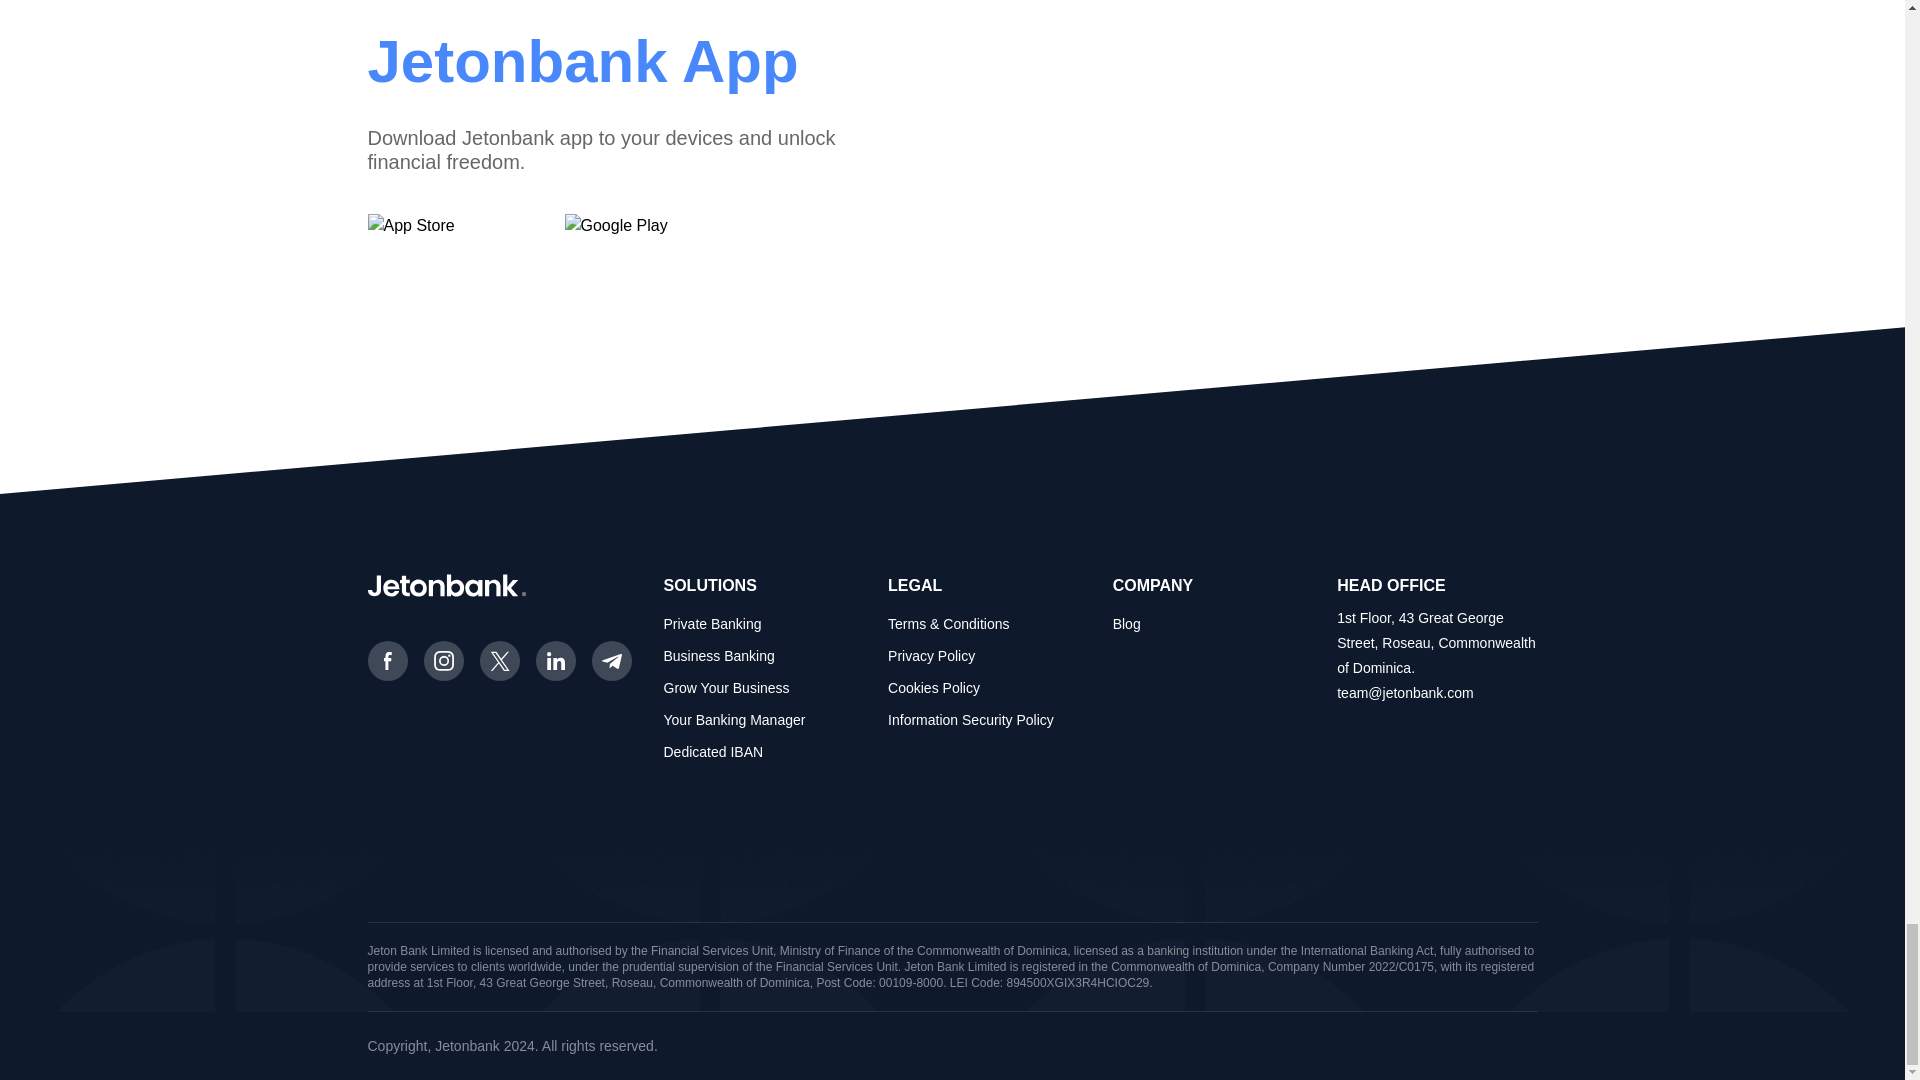 The height and width of the screenshot is (1080, 1920). I want to click on Blog, so click(1126, 623).